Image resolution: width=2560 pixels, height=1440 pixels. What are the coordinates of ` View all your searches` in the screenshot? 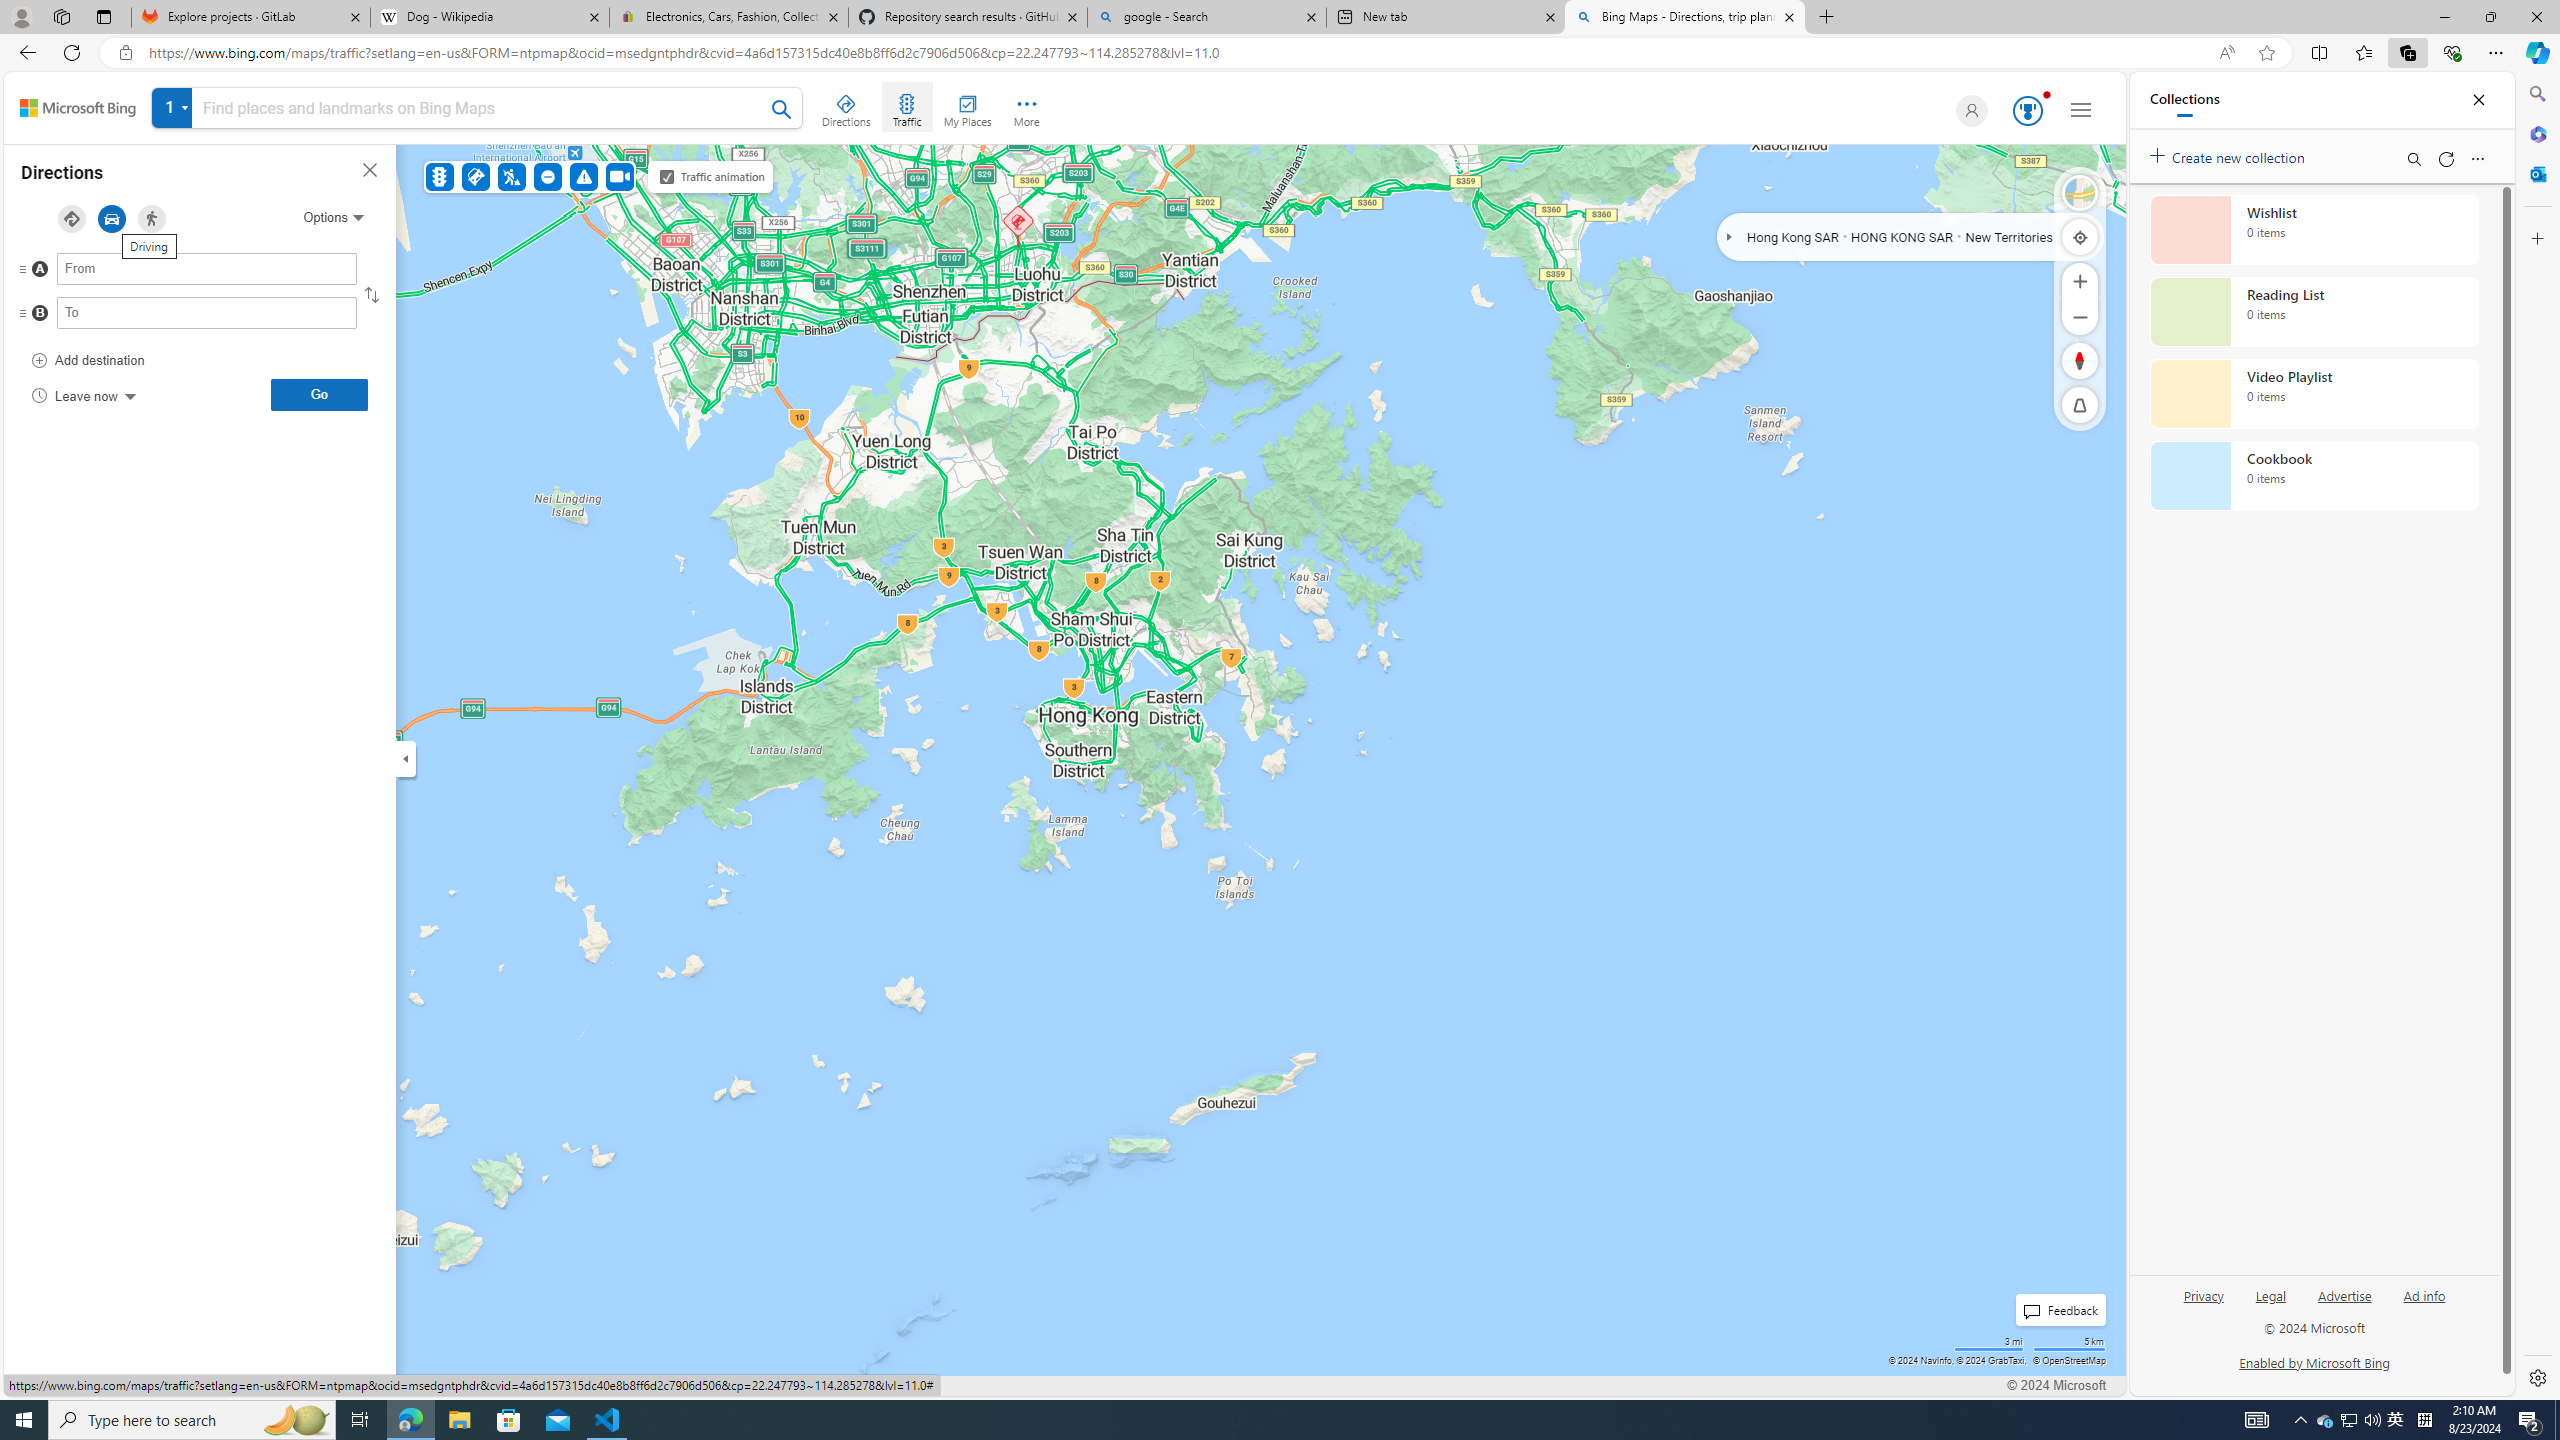 It's located at (172, 108).